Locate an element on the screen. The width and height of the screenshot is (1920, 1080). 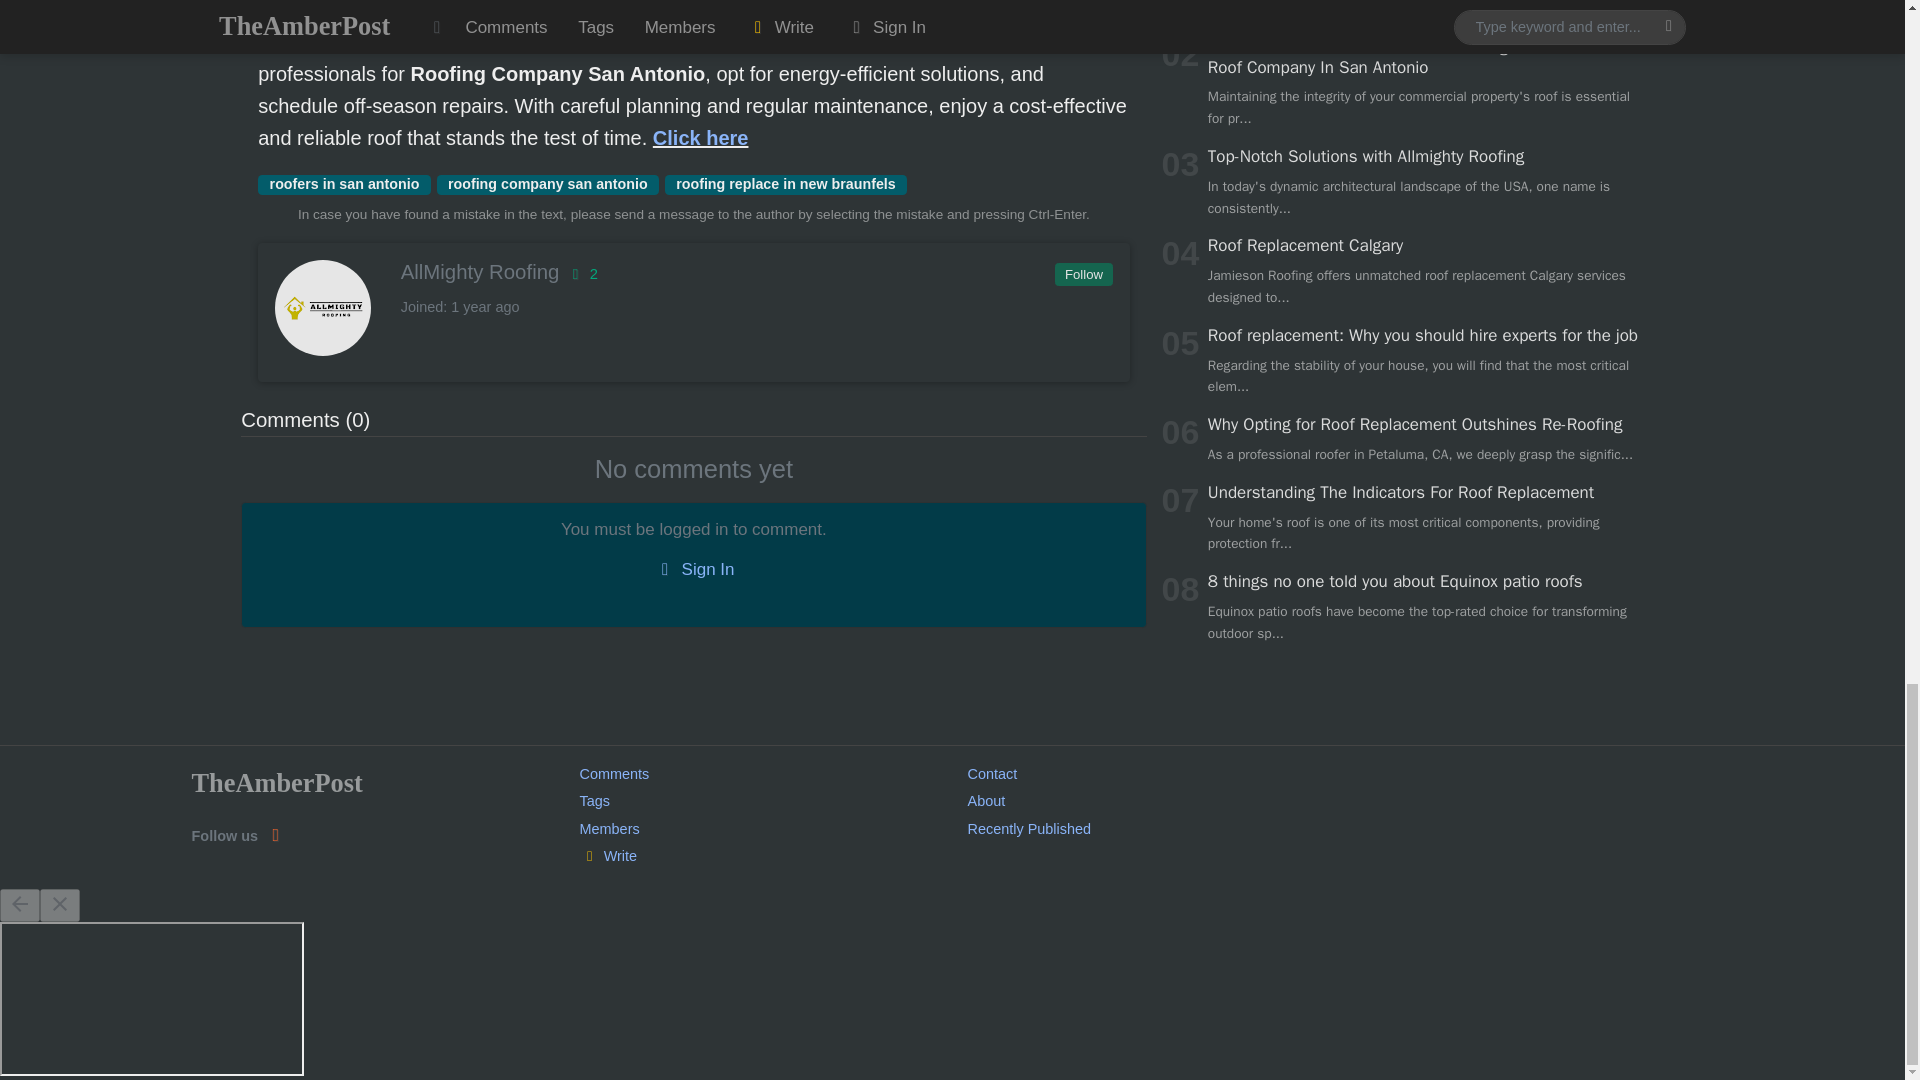
Follow is located at coordinates (1082, 275).